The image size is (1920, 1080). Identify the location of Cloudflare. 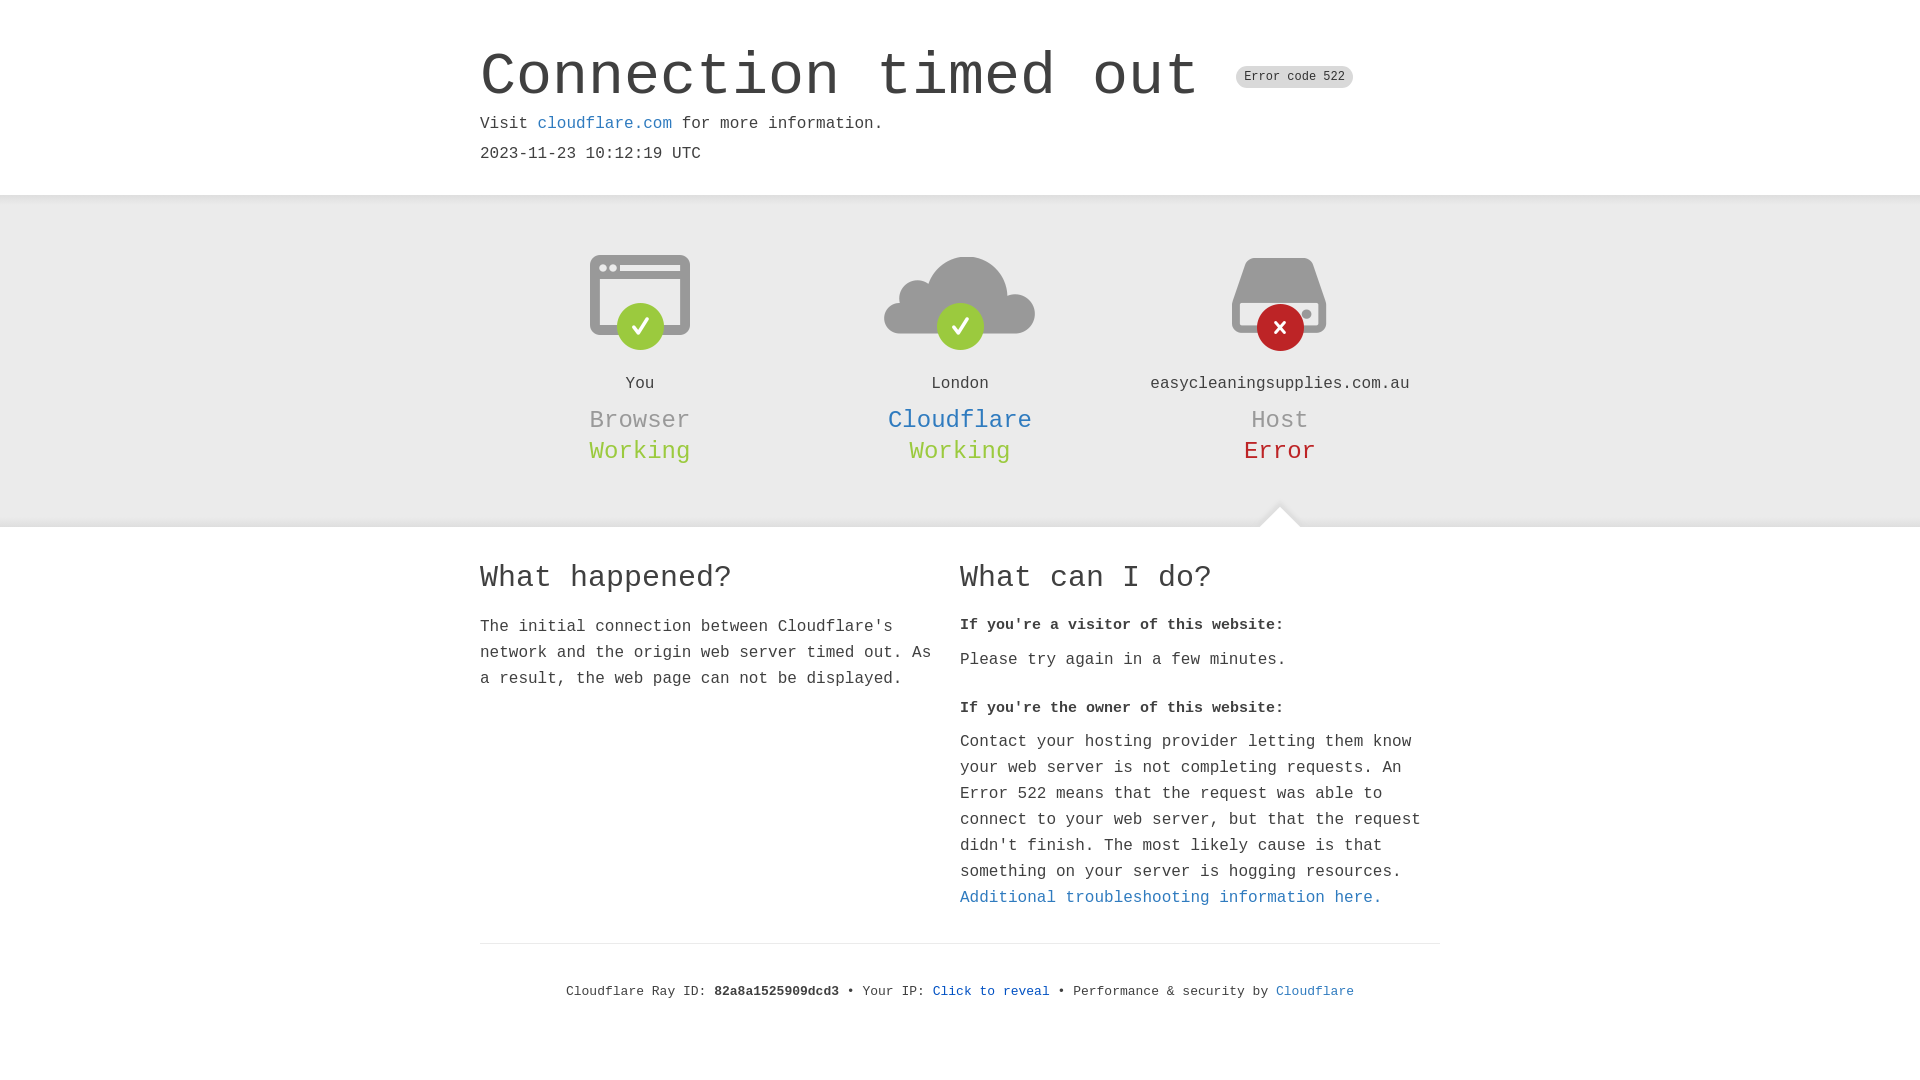
(960, 420).